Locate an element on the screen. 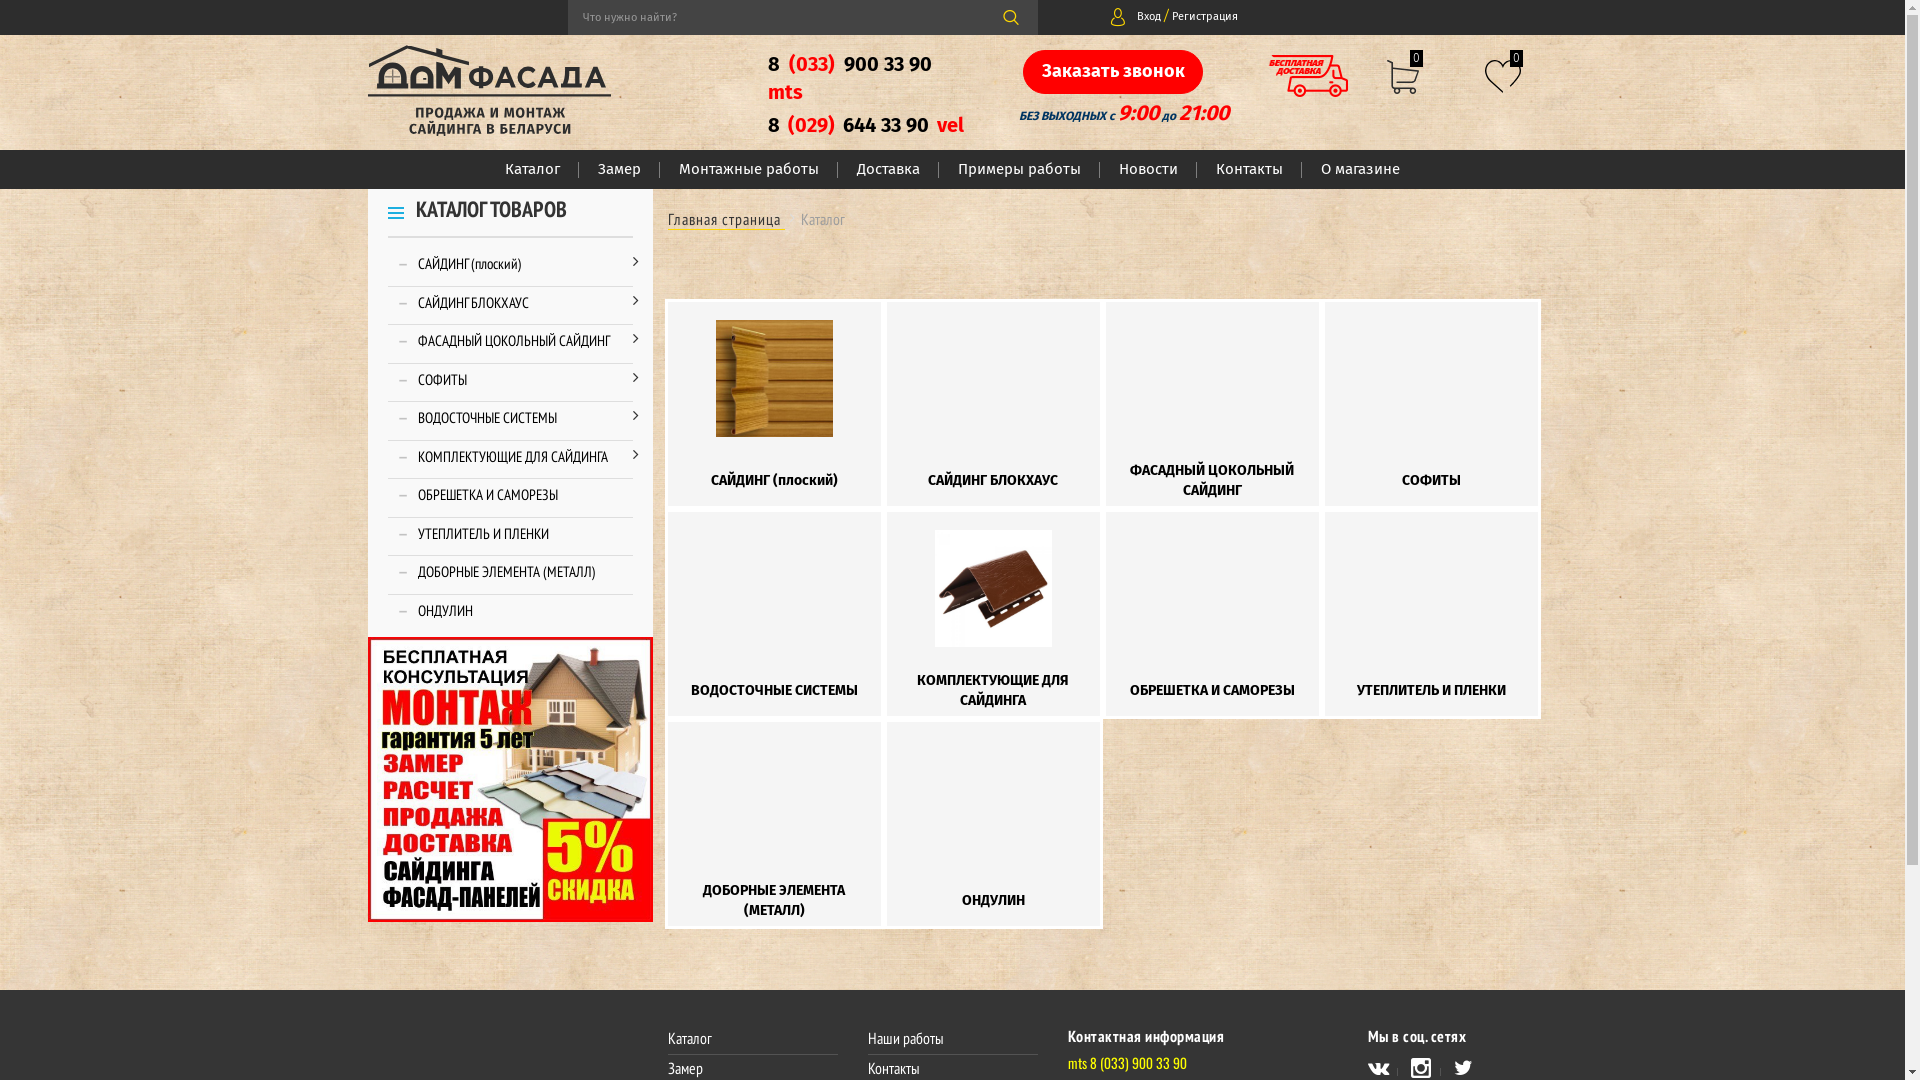 Image resolution: width=1920 pixels, height=1080 pixels. mts 8 (033) 900 33 90 is located at coordinates (1128, 1064).